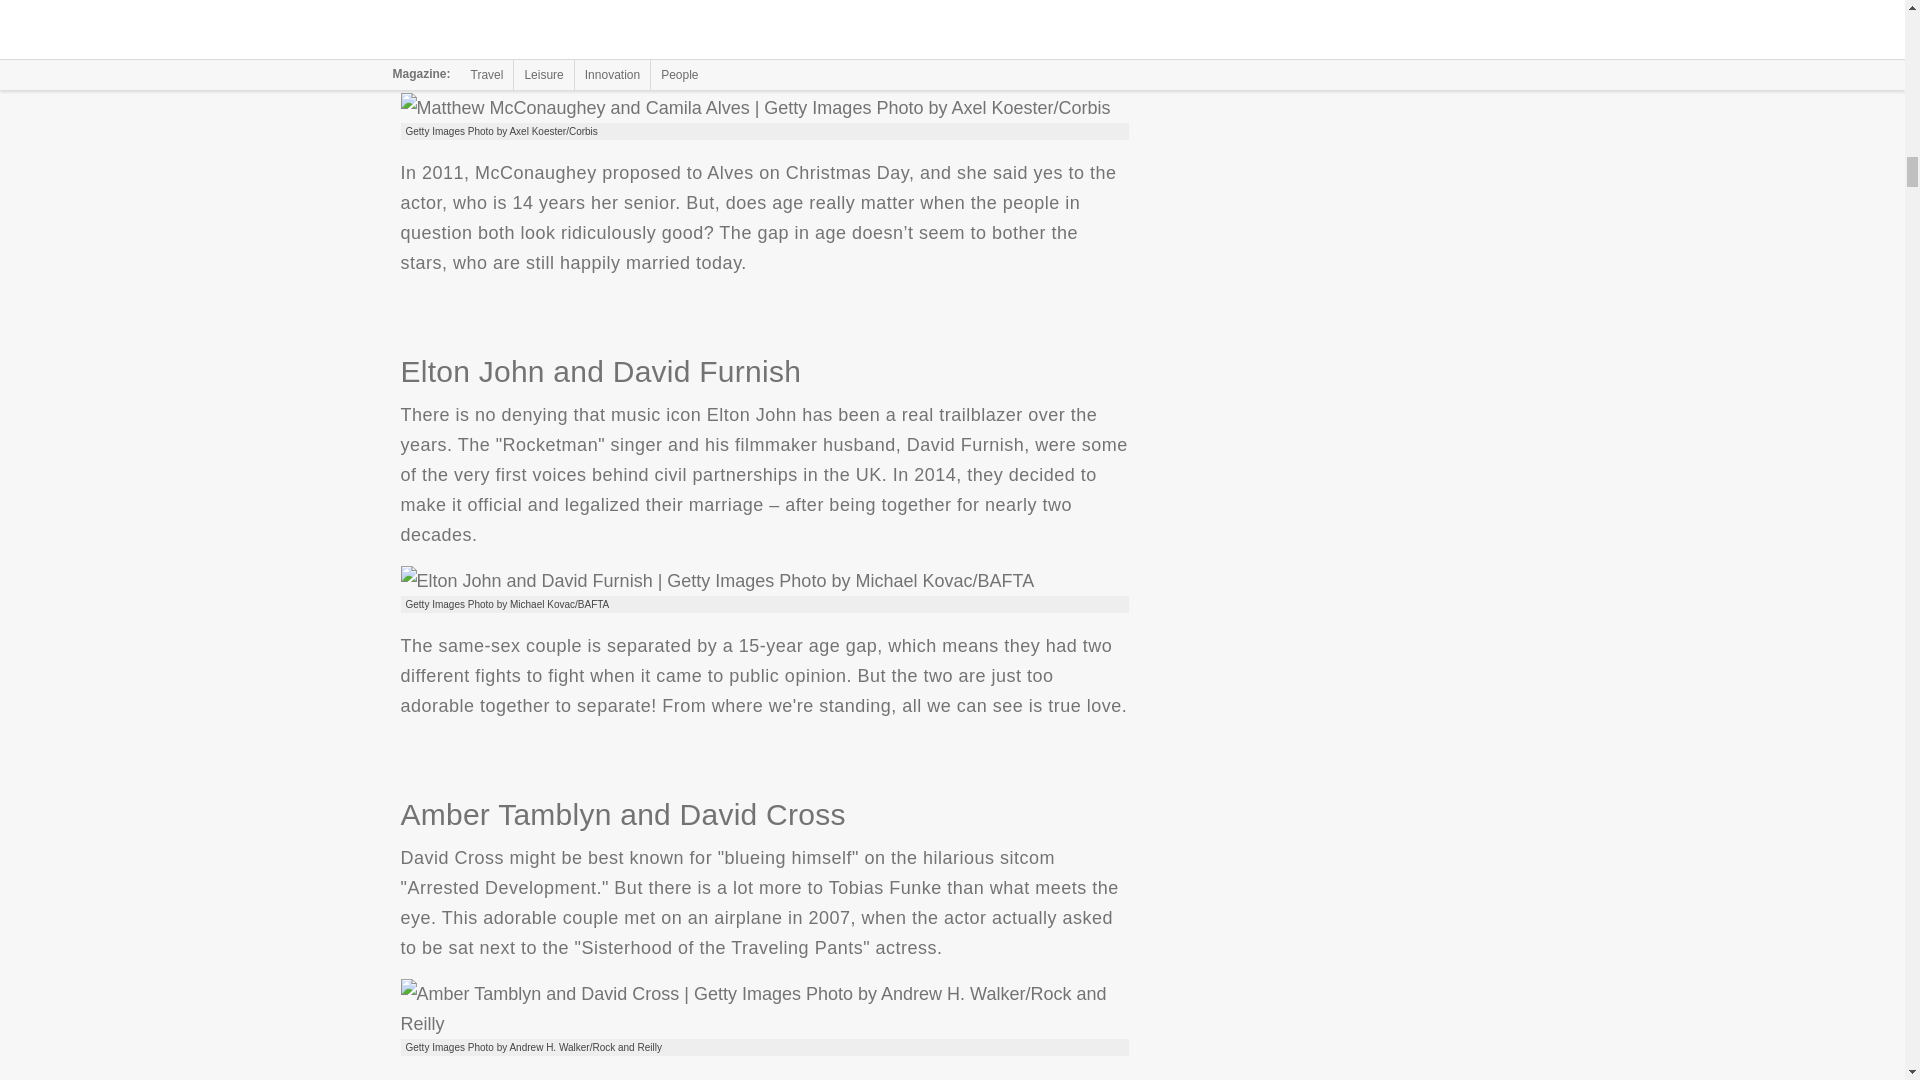  Describe the element at coordinates (754, 108) in the screenshot. I see `Matthew McConaughey and Camila Alves` at that location.